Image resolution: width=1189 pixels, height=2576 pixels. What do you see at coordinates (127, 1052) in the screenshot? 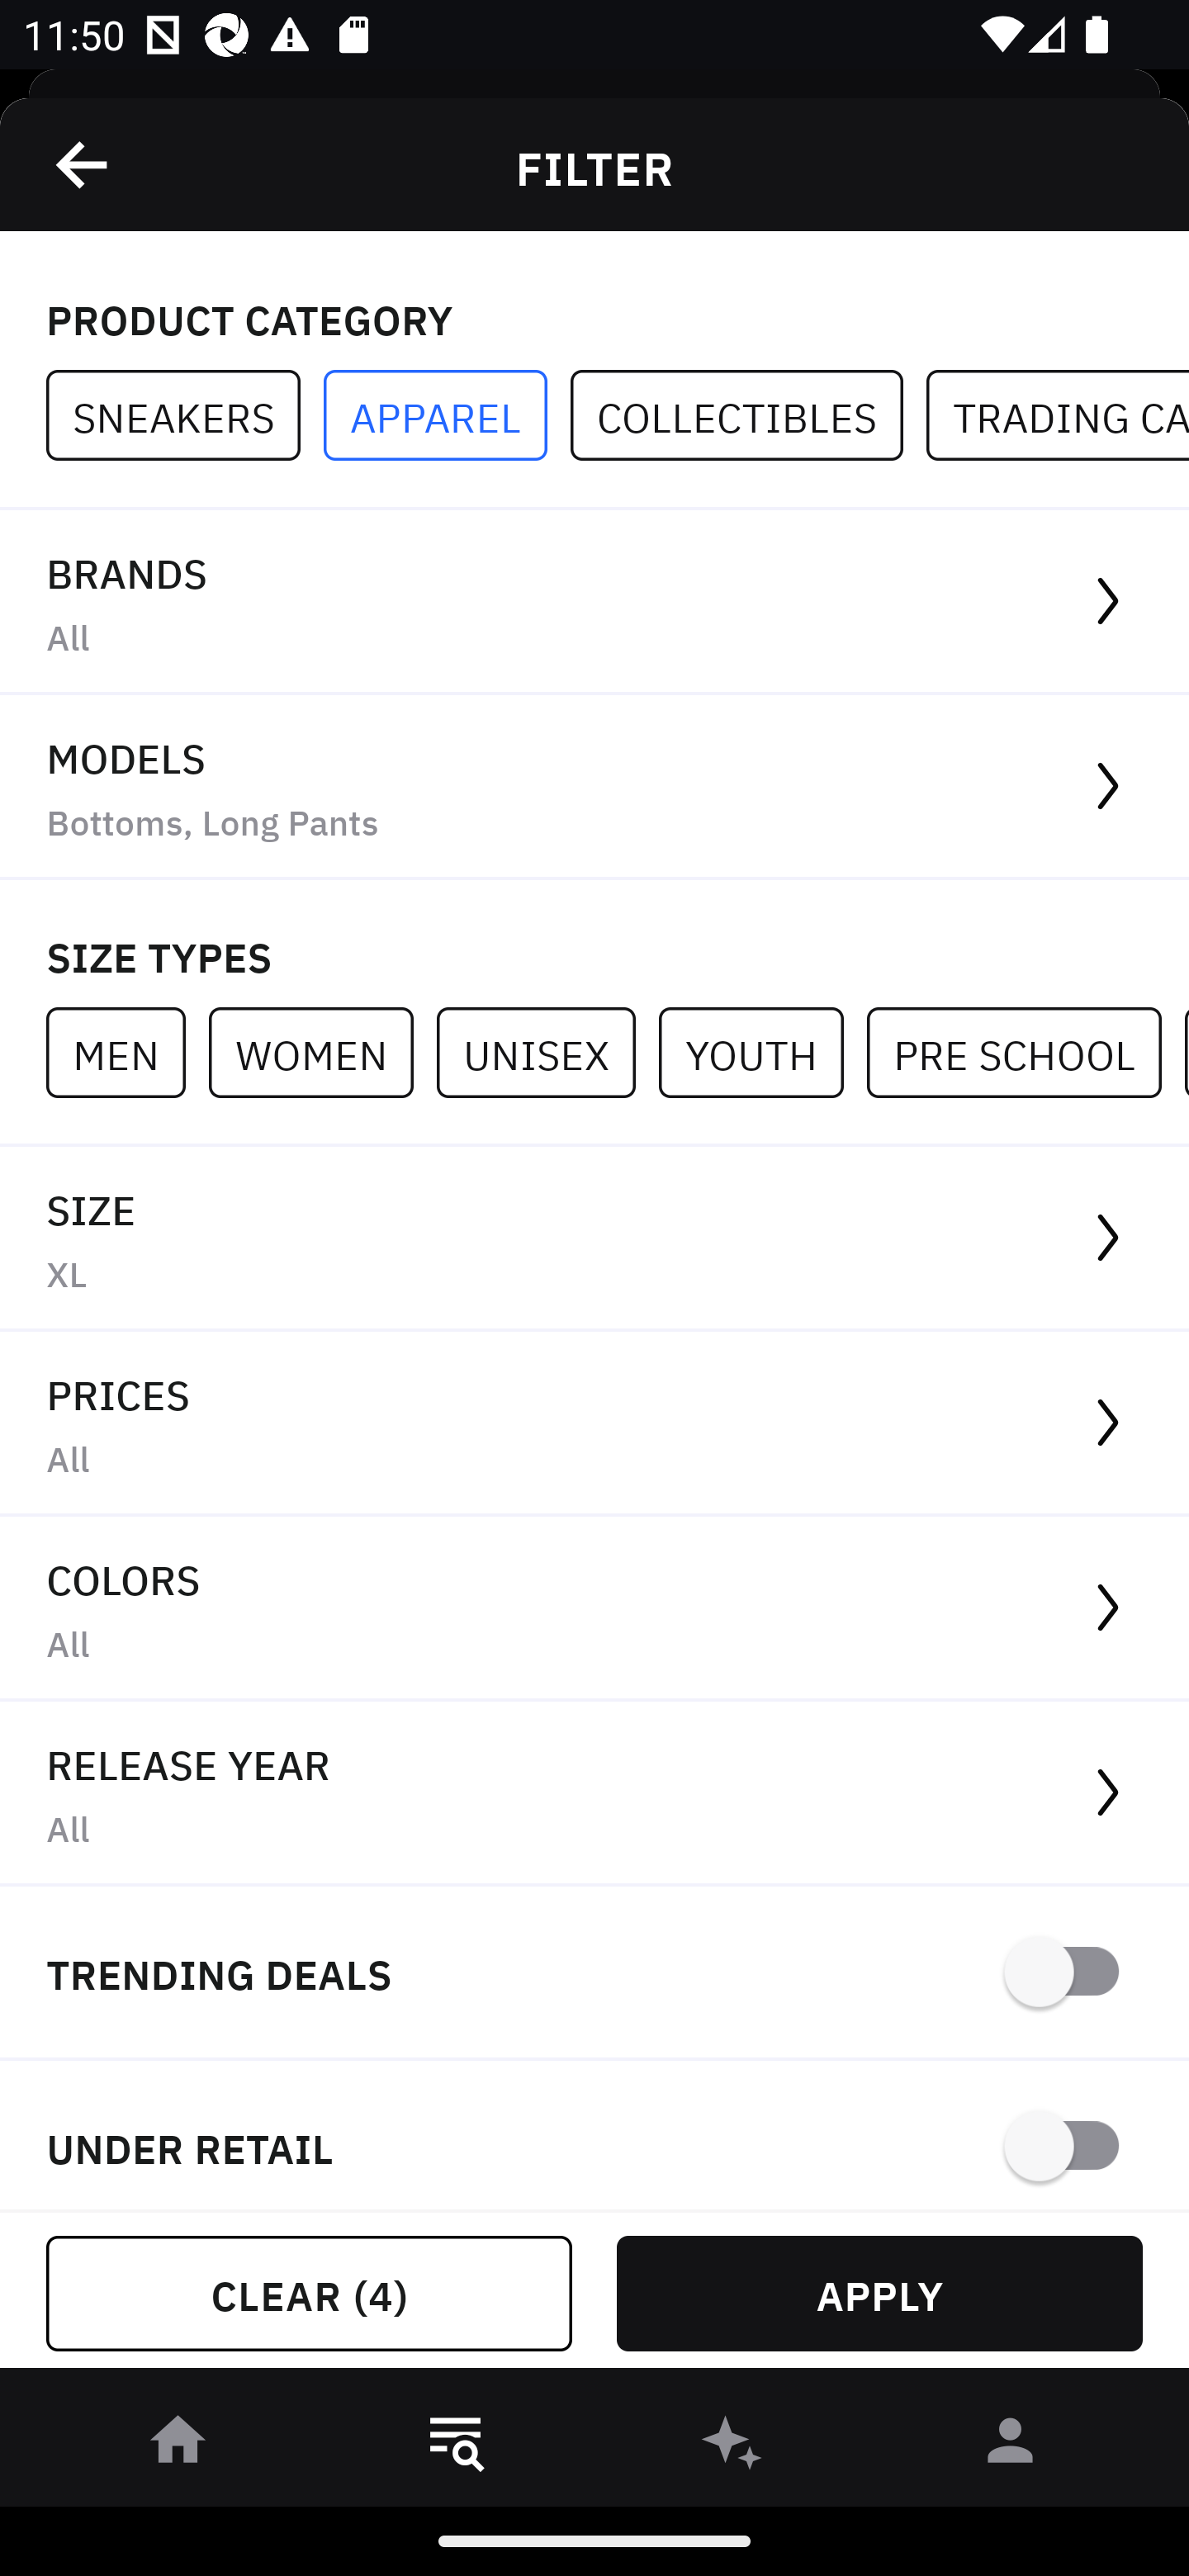
I see `MEN` at bounding box center [127, 1052].